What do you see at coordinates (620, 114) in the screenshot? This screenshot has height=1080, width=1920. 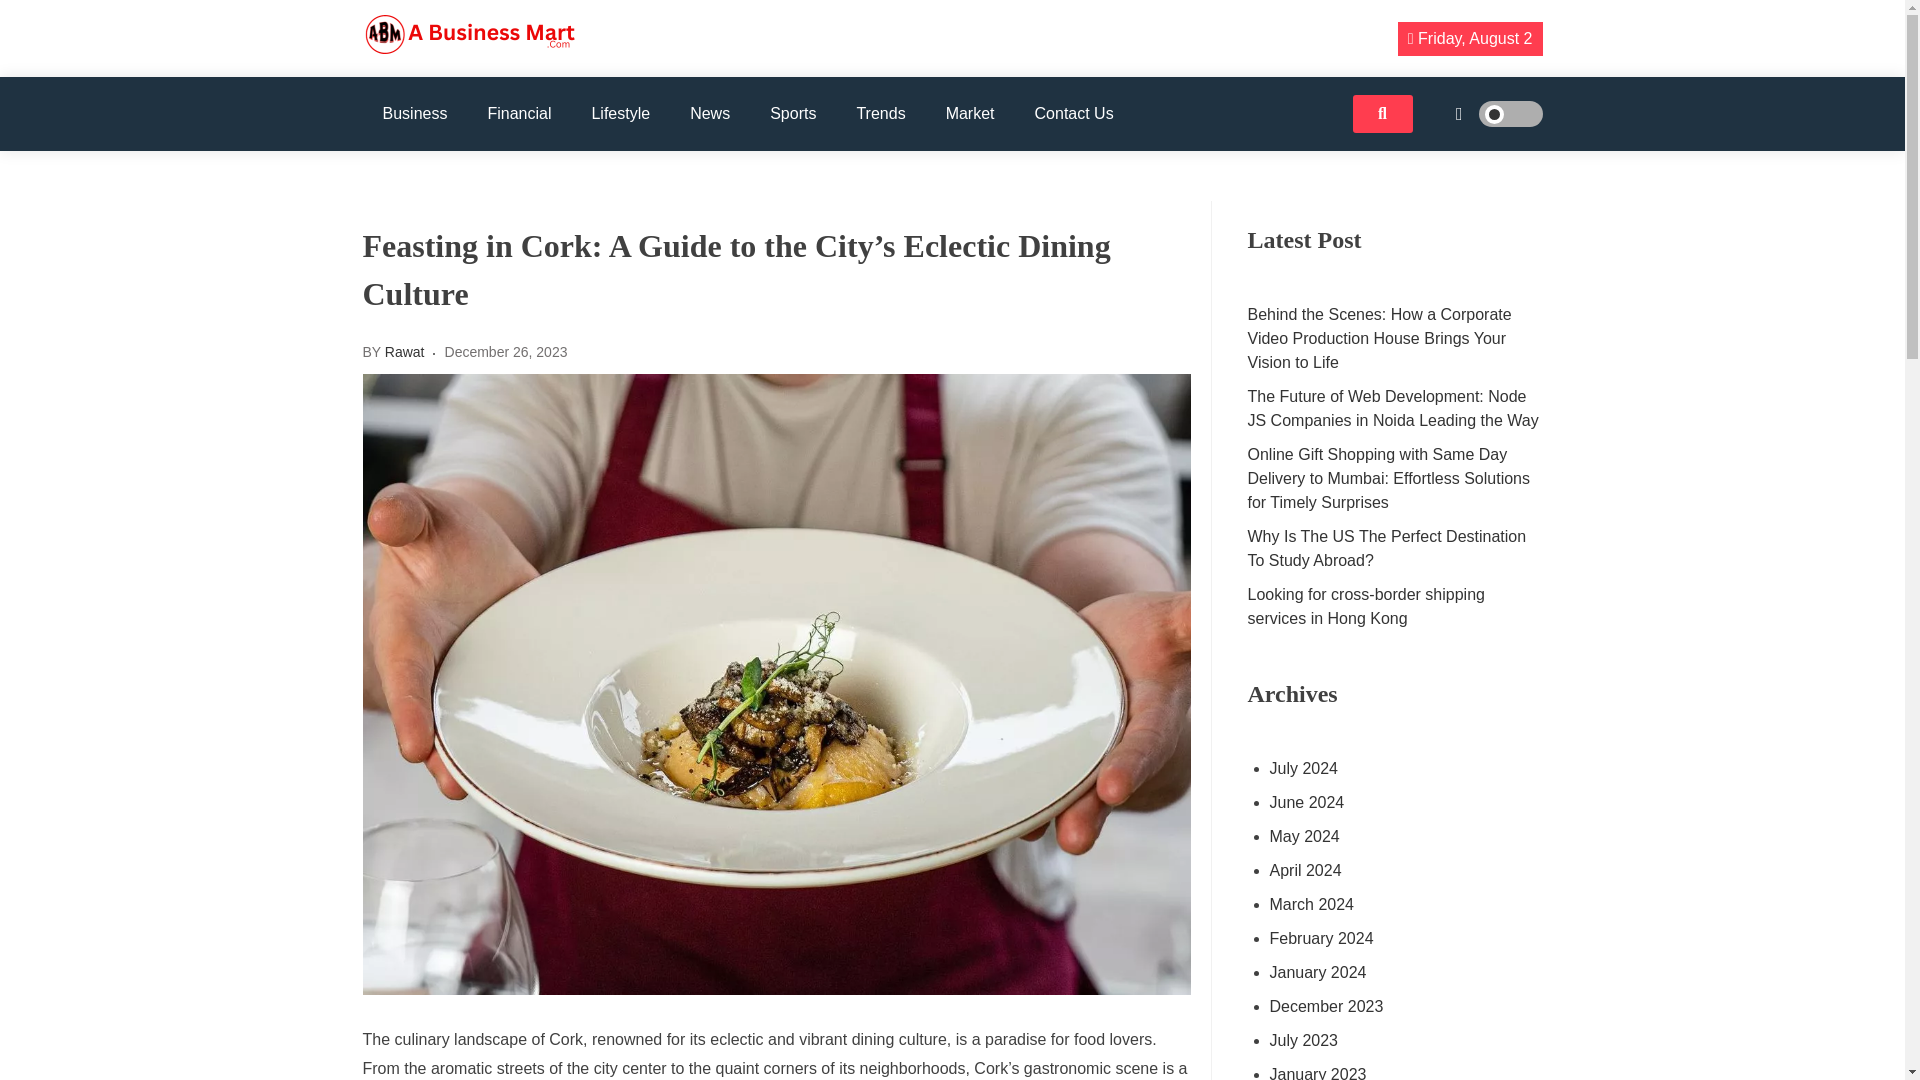 I see `Lifestyle` at bounding box center [620, 114].